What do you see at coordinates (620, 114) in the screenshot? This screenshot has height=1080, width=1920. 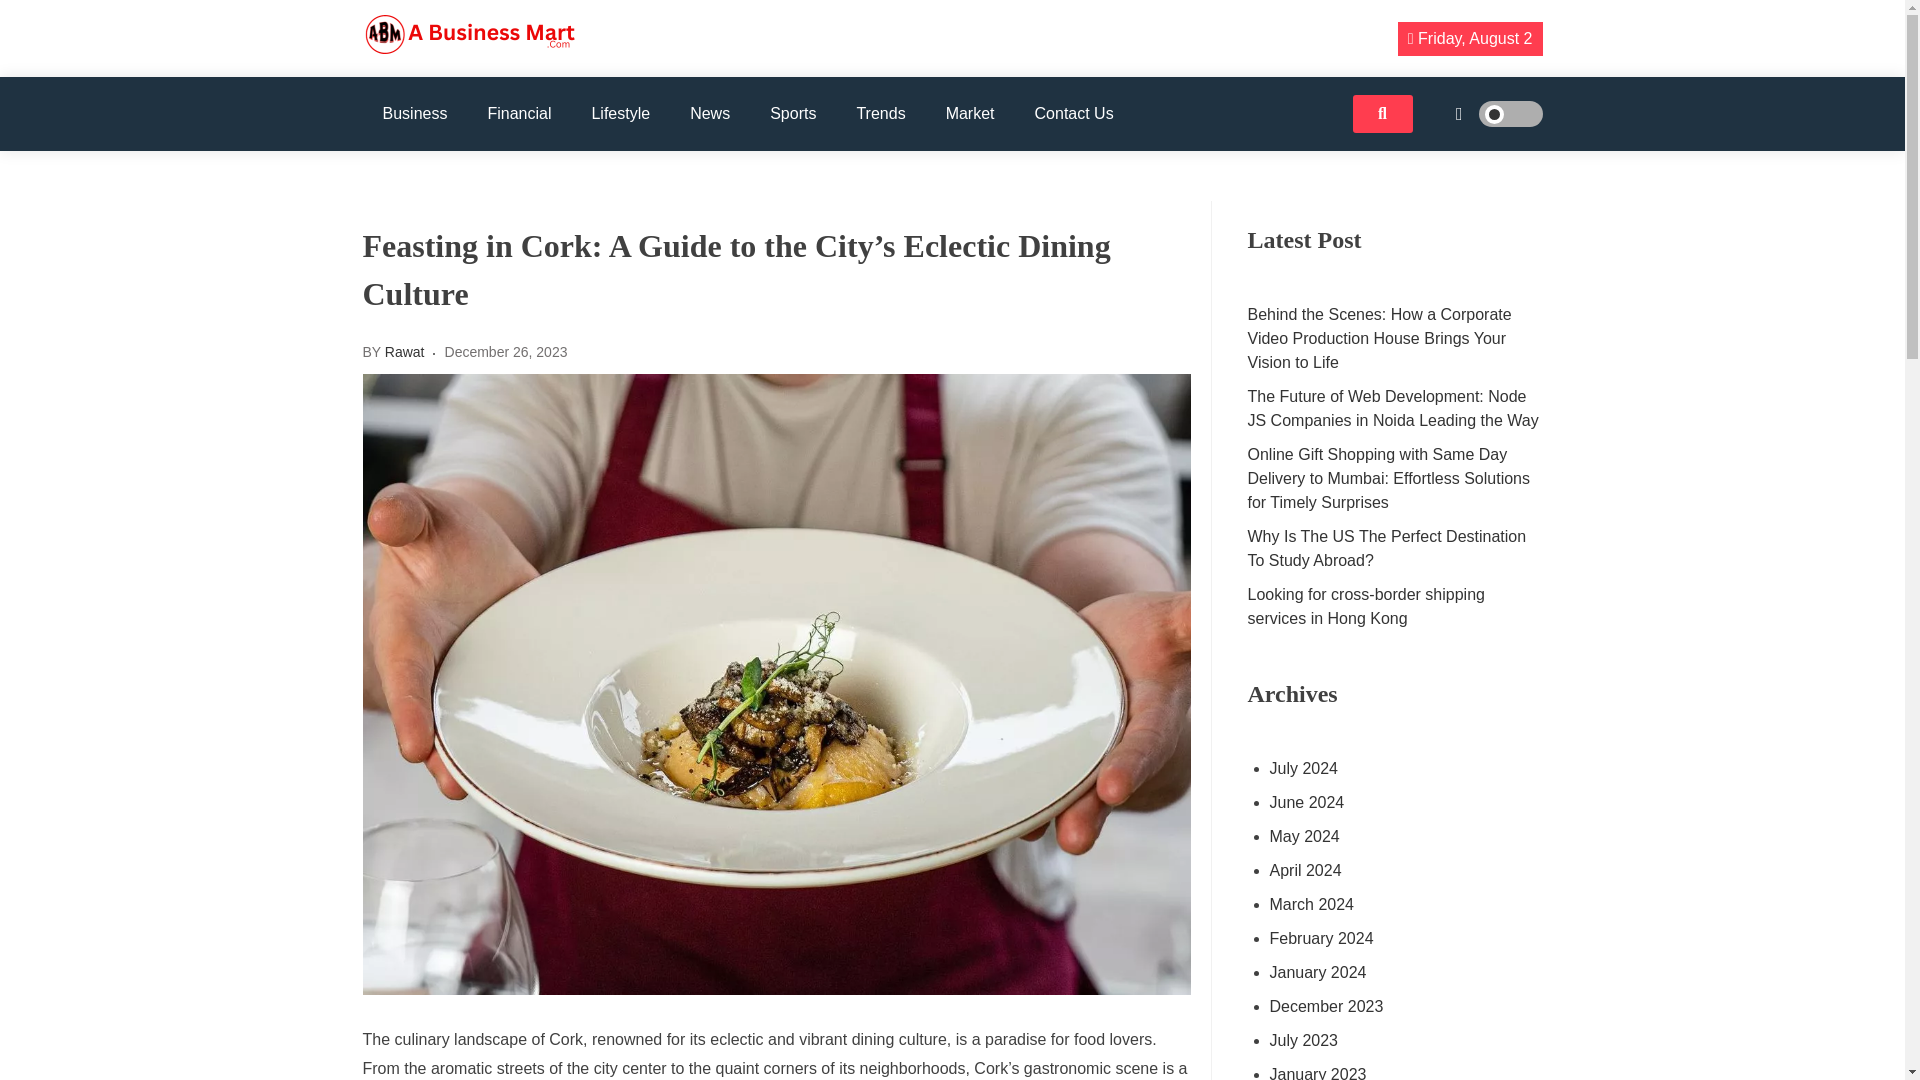 I see `Lifestyle` at bounding box center [620, 114].